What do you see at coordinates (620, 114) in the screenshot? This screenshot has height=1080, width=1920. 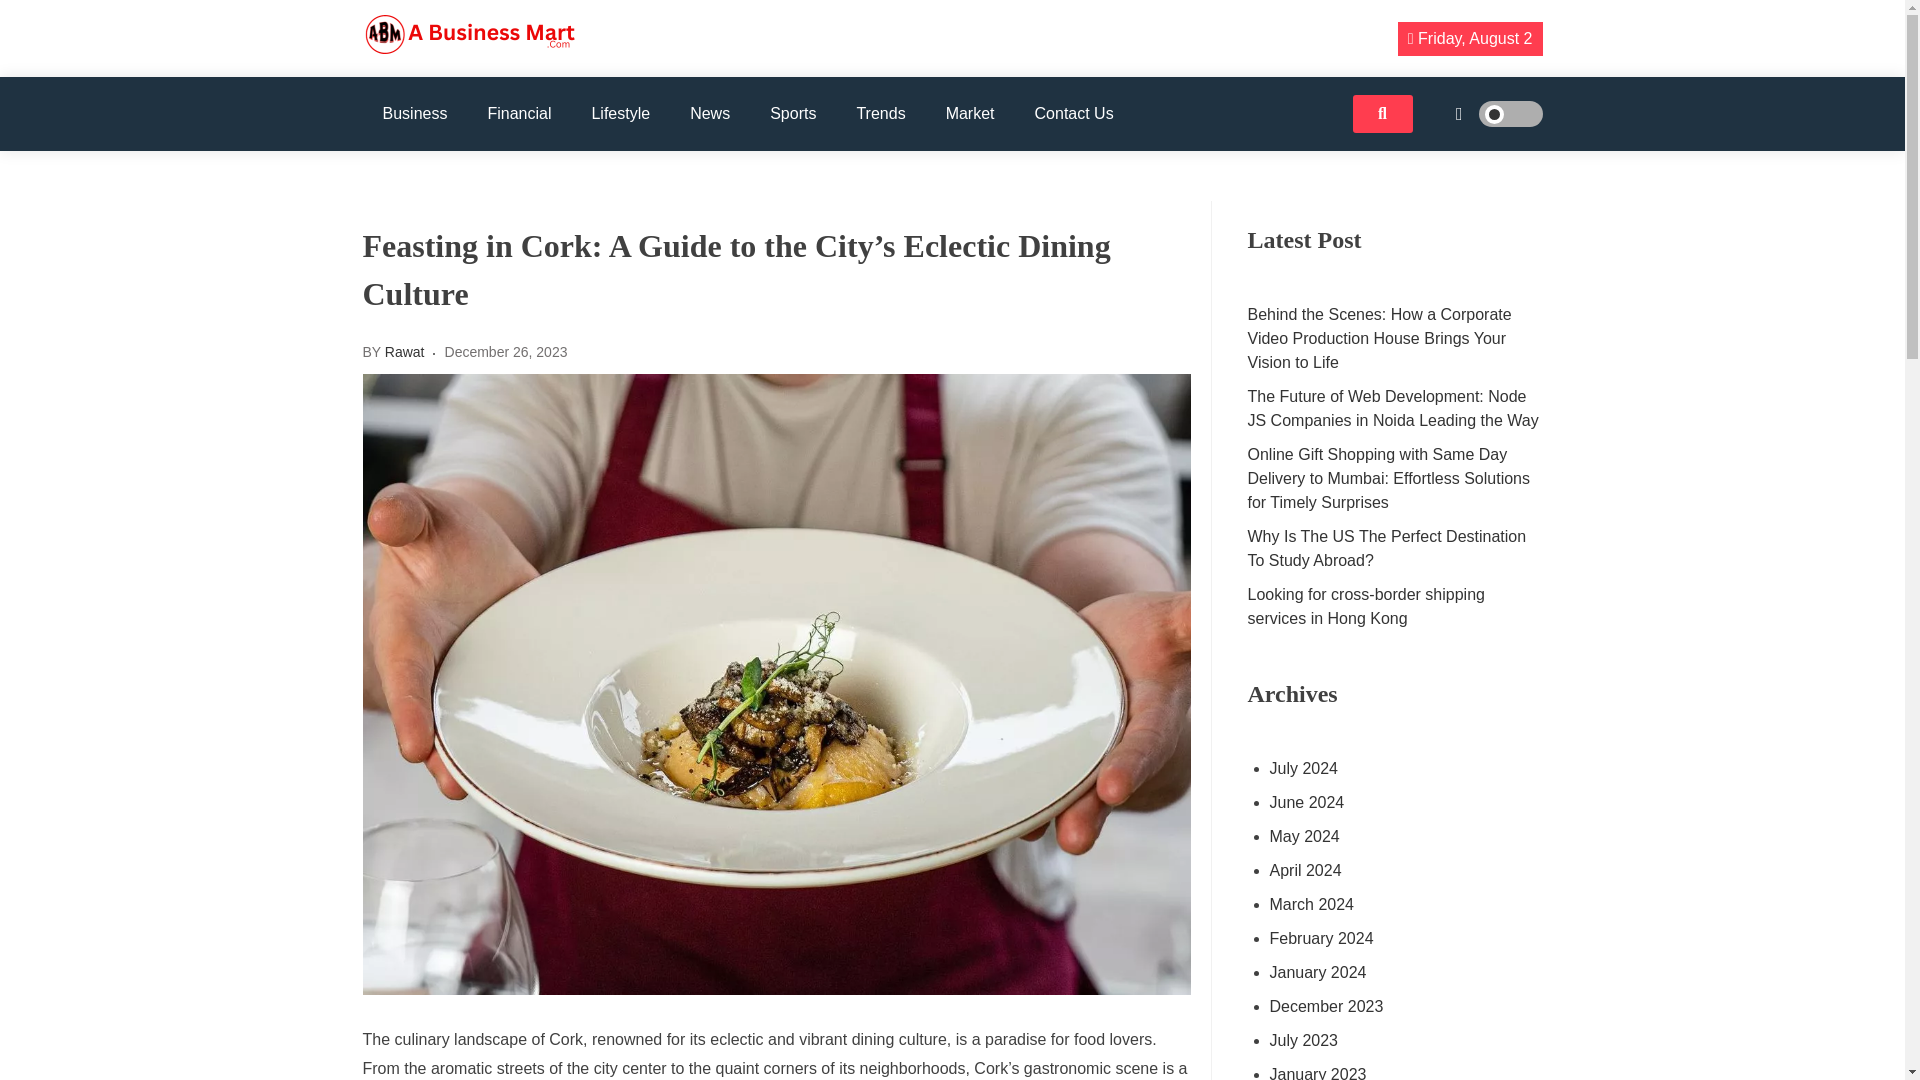 I see `Lifestyle` at bounding box center [620, 114].